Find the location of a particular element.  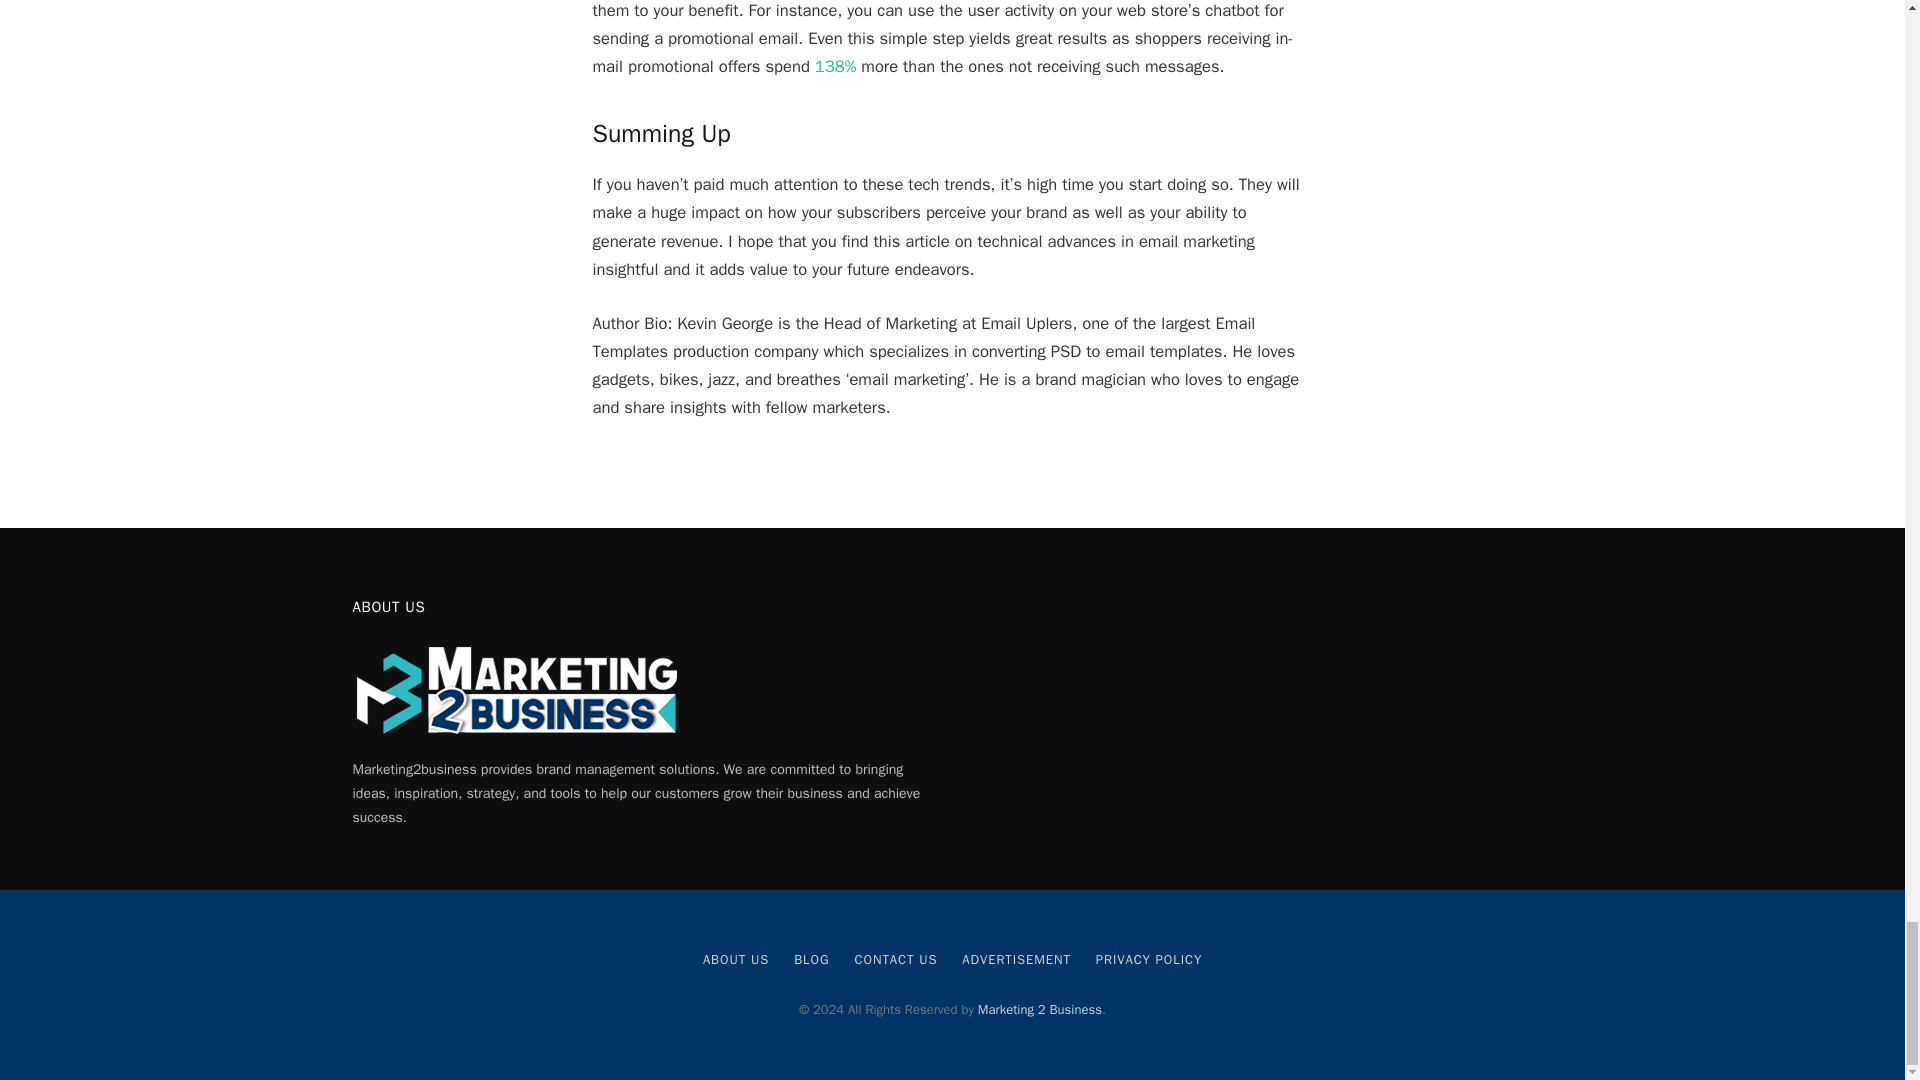

CONTACT US is located at coordinates (895, 959).